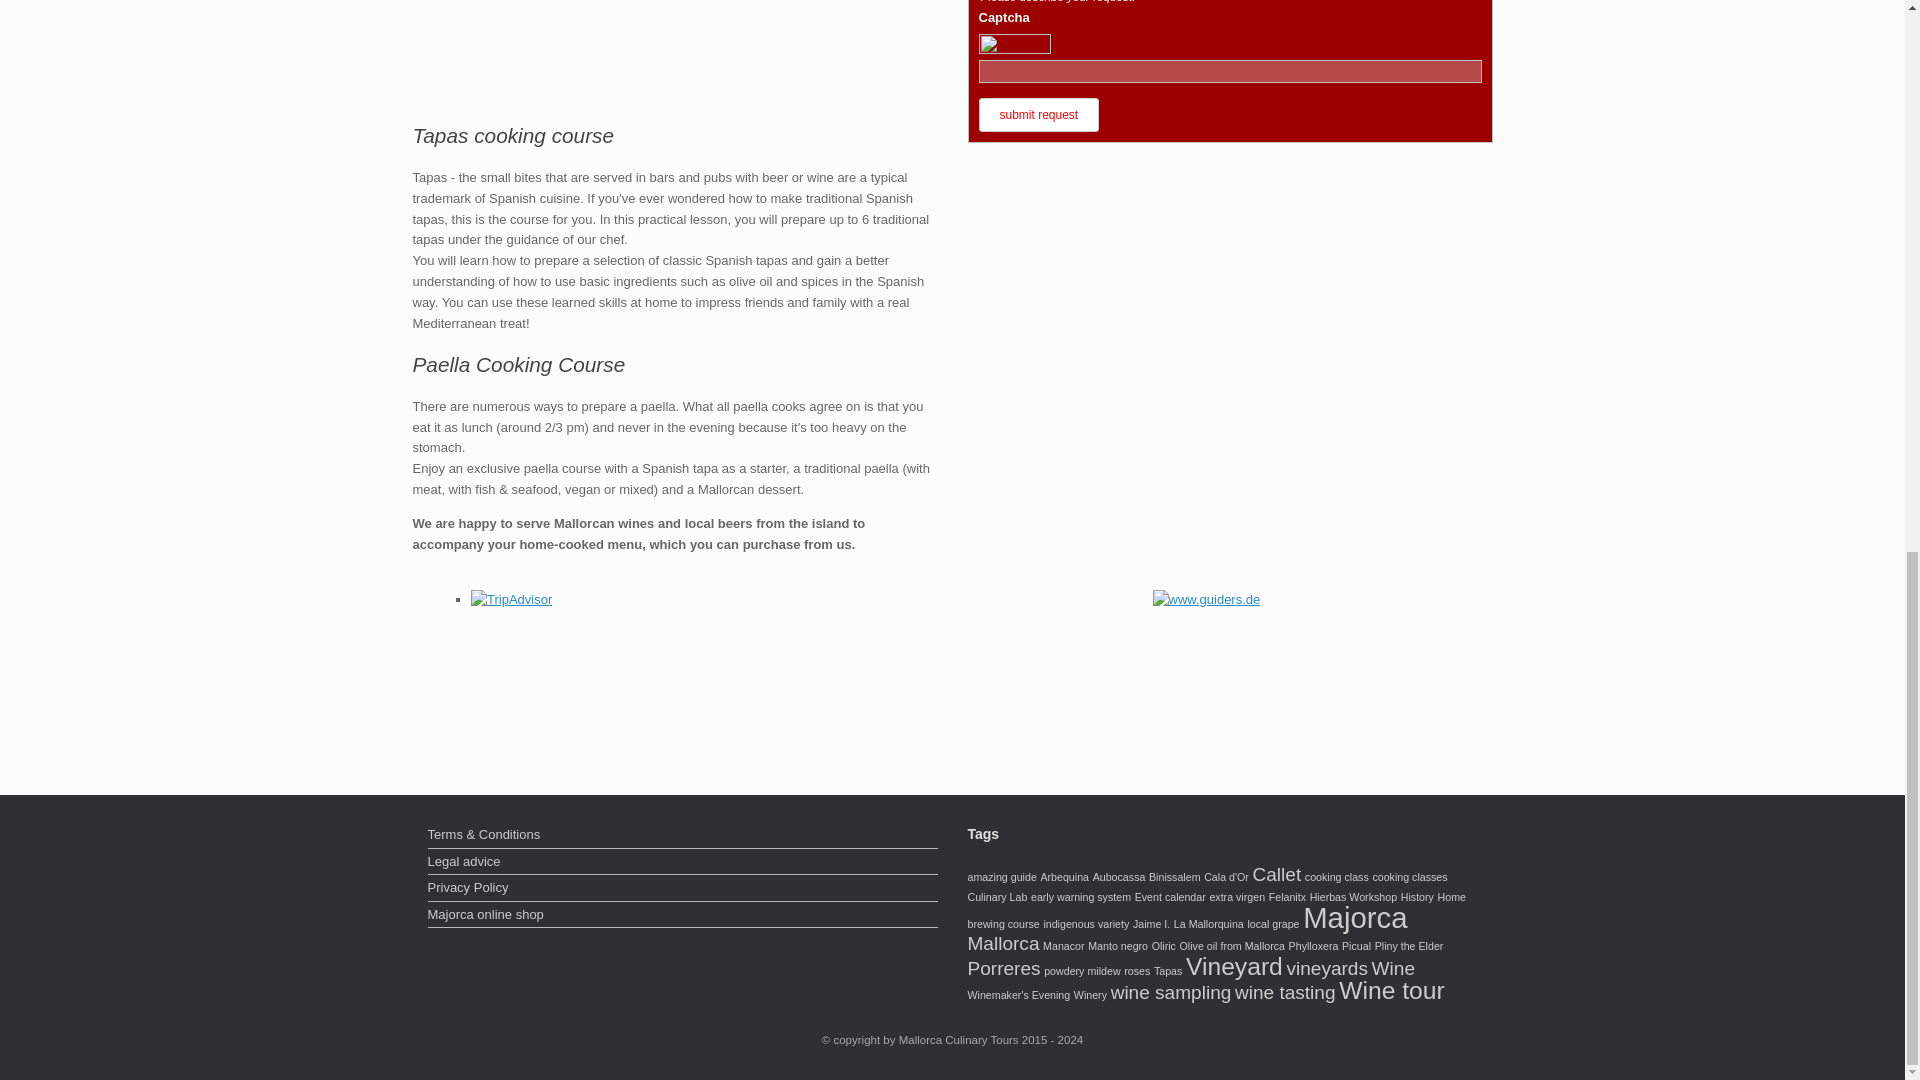 This screenshot has width=1920, height=1080. I want to click on wp-1647520685548.jpg, so click(674, 45).